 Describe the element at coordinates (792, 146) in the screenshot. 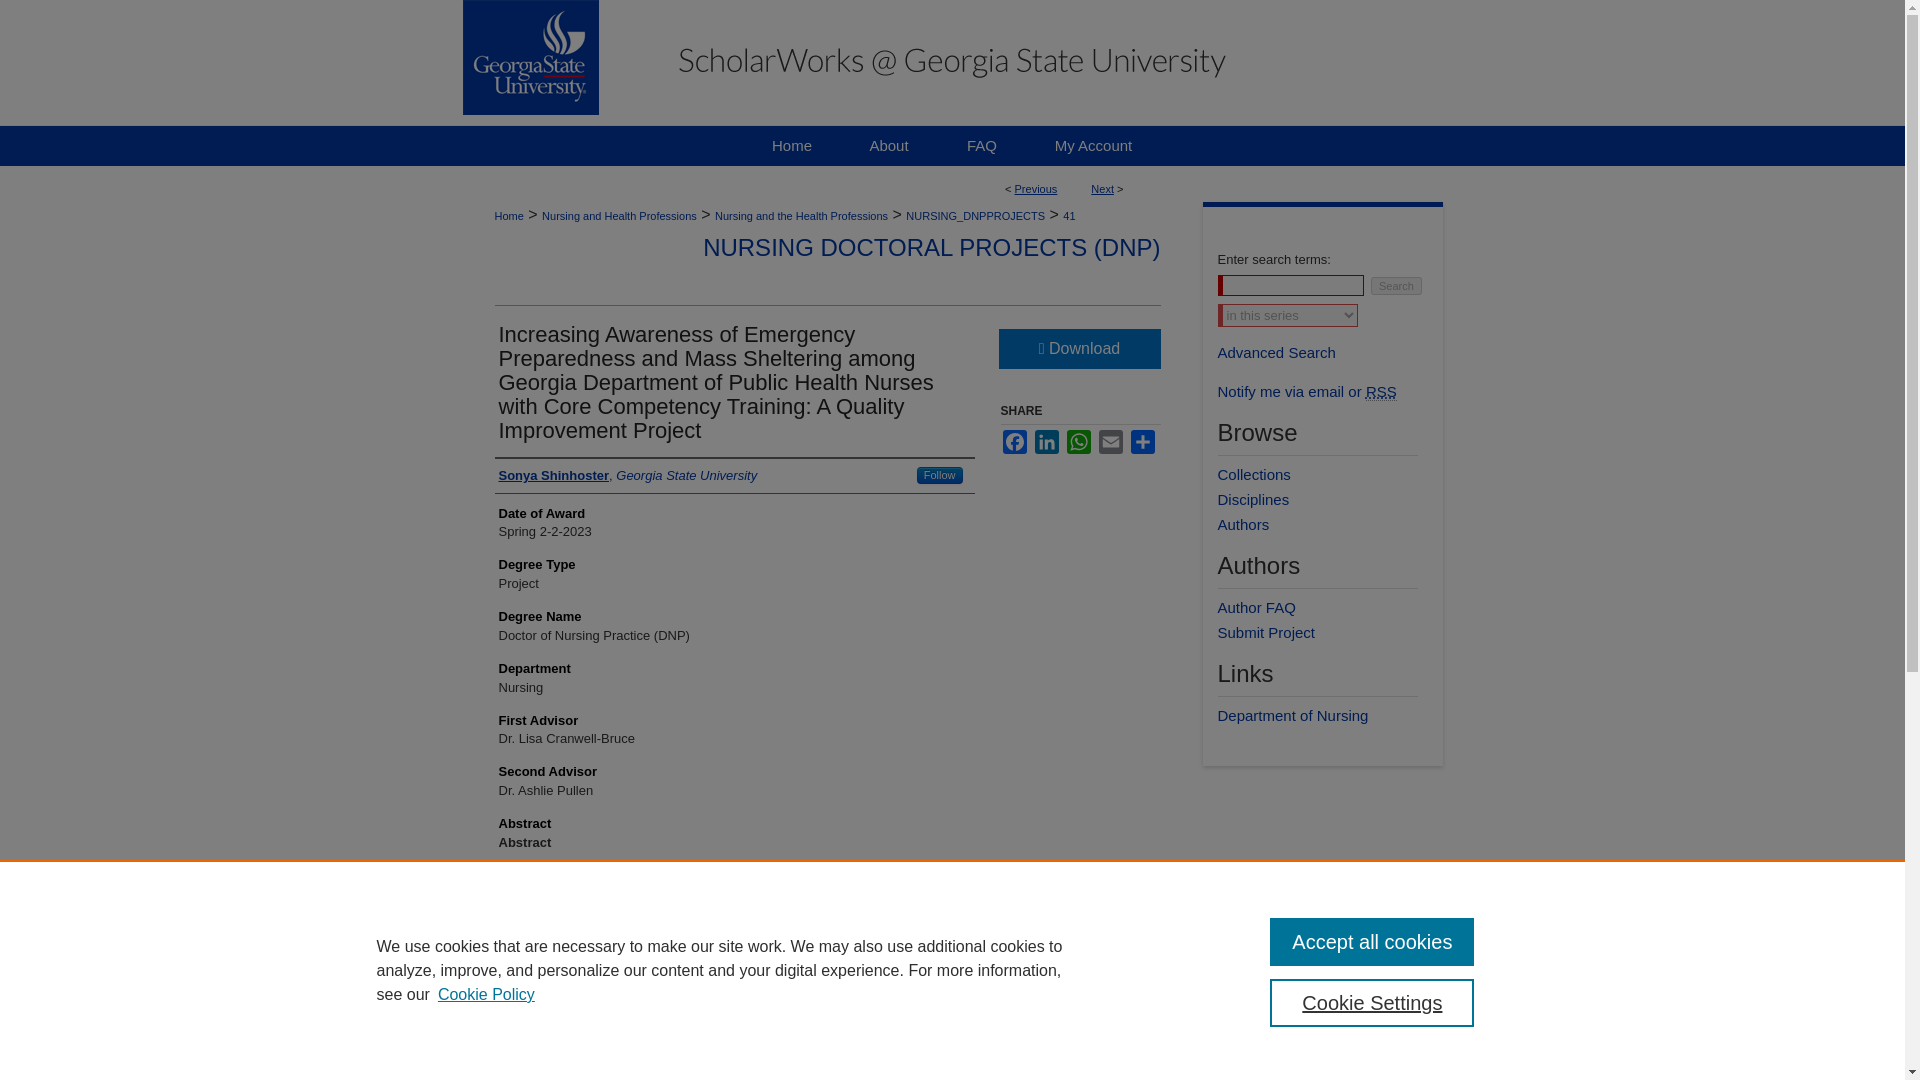

I see `Home` at that location.